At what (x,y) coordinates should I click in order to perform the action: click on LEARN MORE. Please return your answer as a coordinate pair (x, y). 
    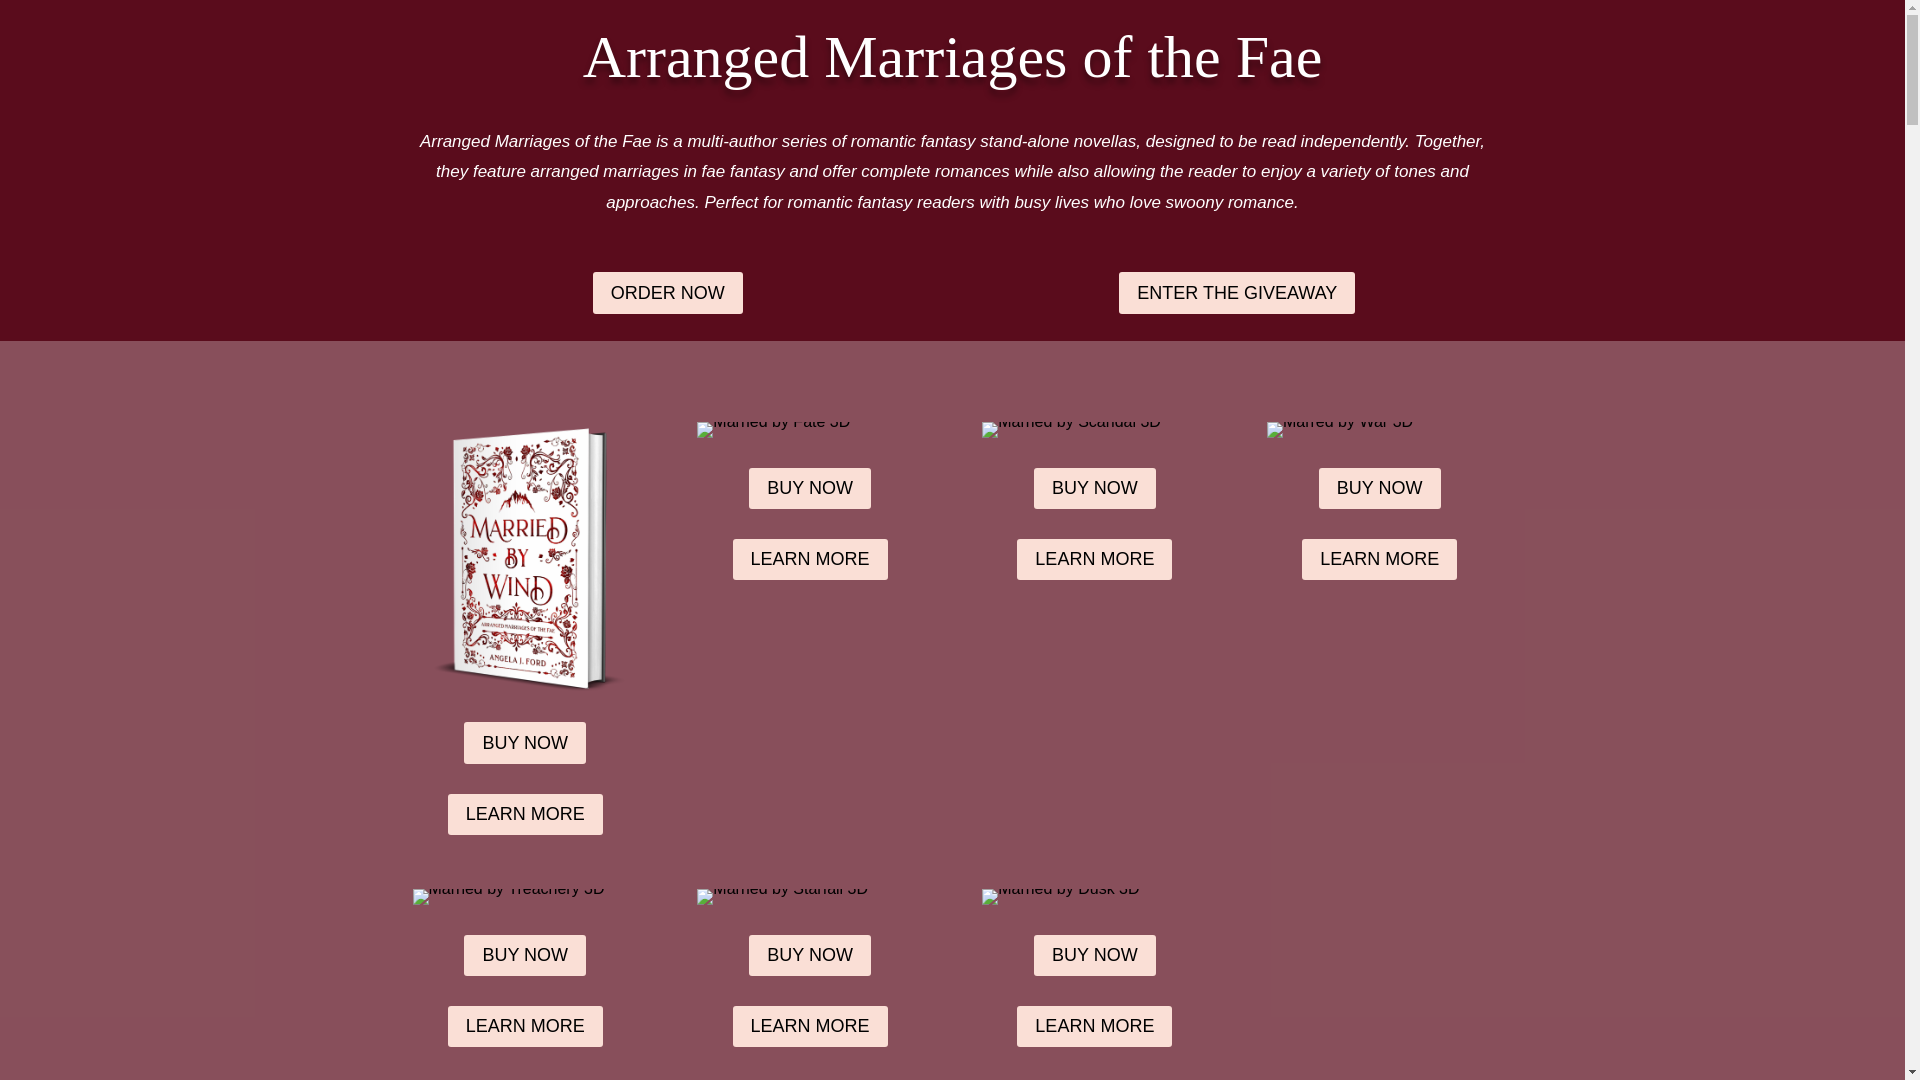
    Looking at the image, I should click on (1094, 1026).